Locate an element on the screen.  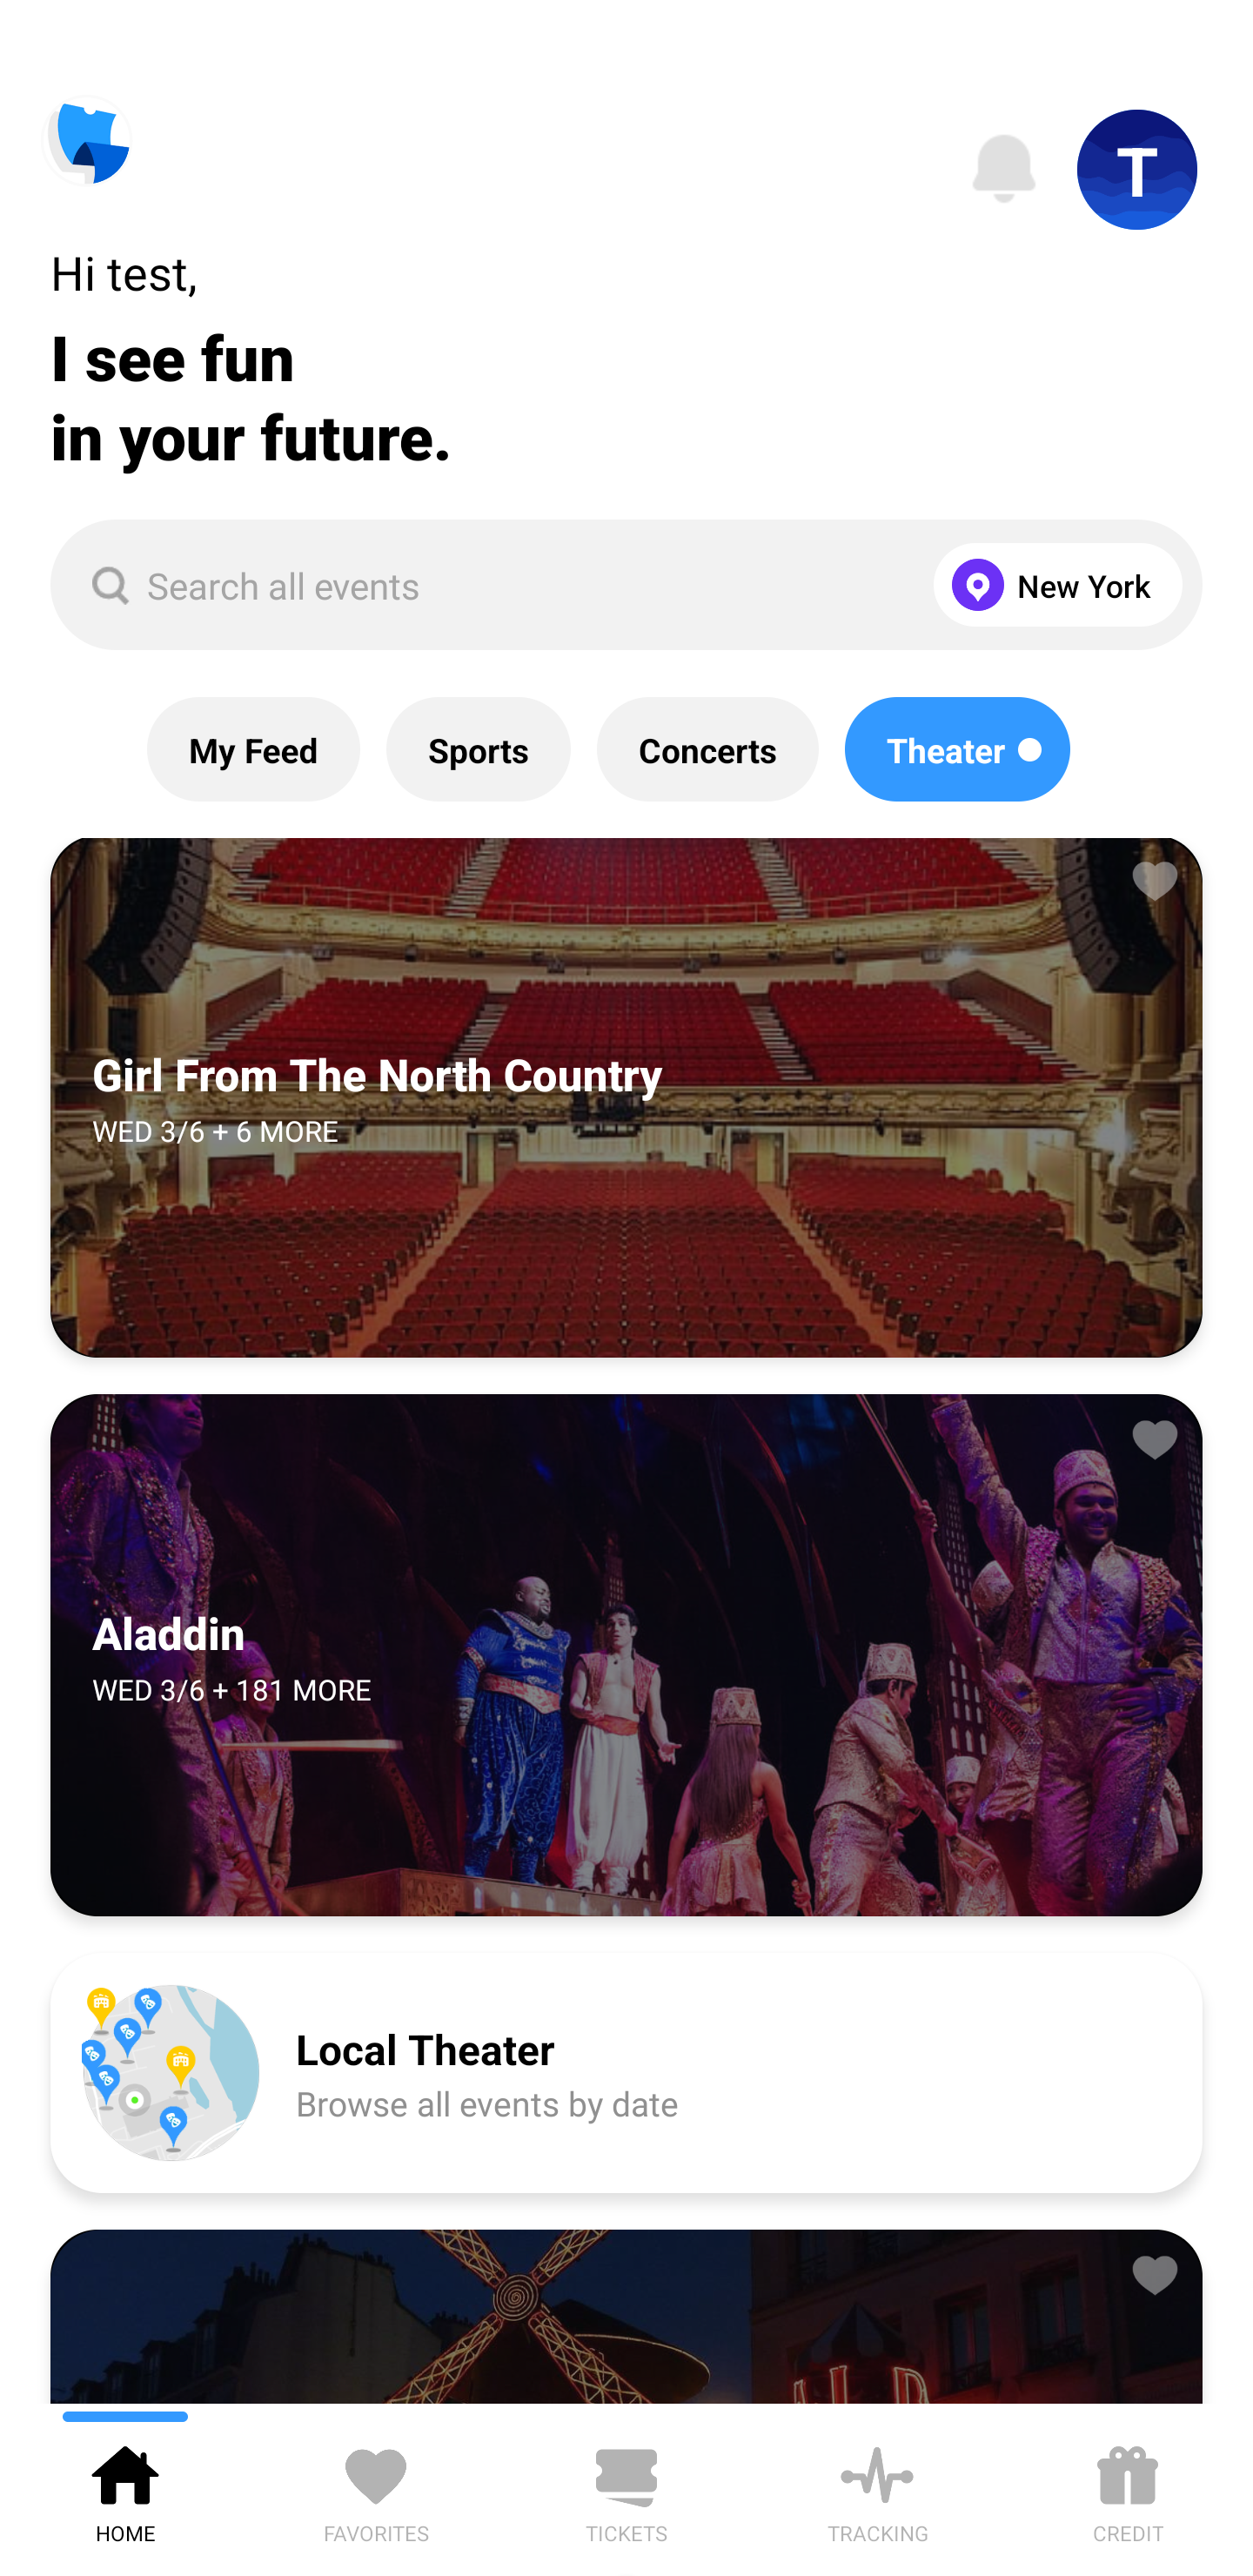
HOME is located at coordinates (125, 2489).